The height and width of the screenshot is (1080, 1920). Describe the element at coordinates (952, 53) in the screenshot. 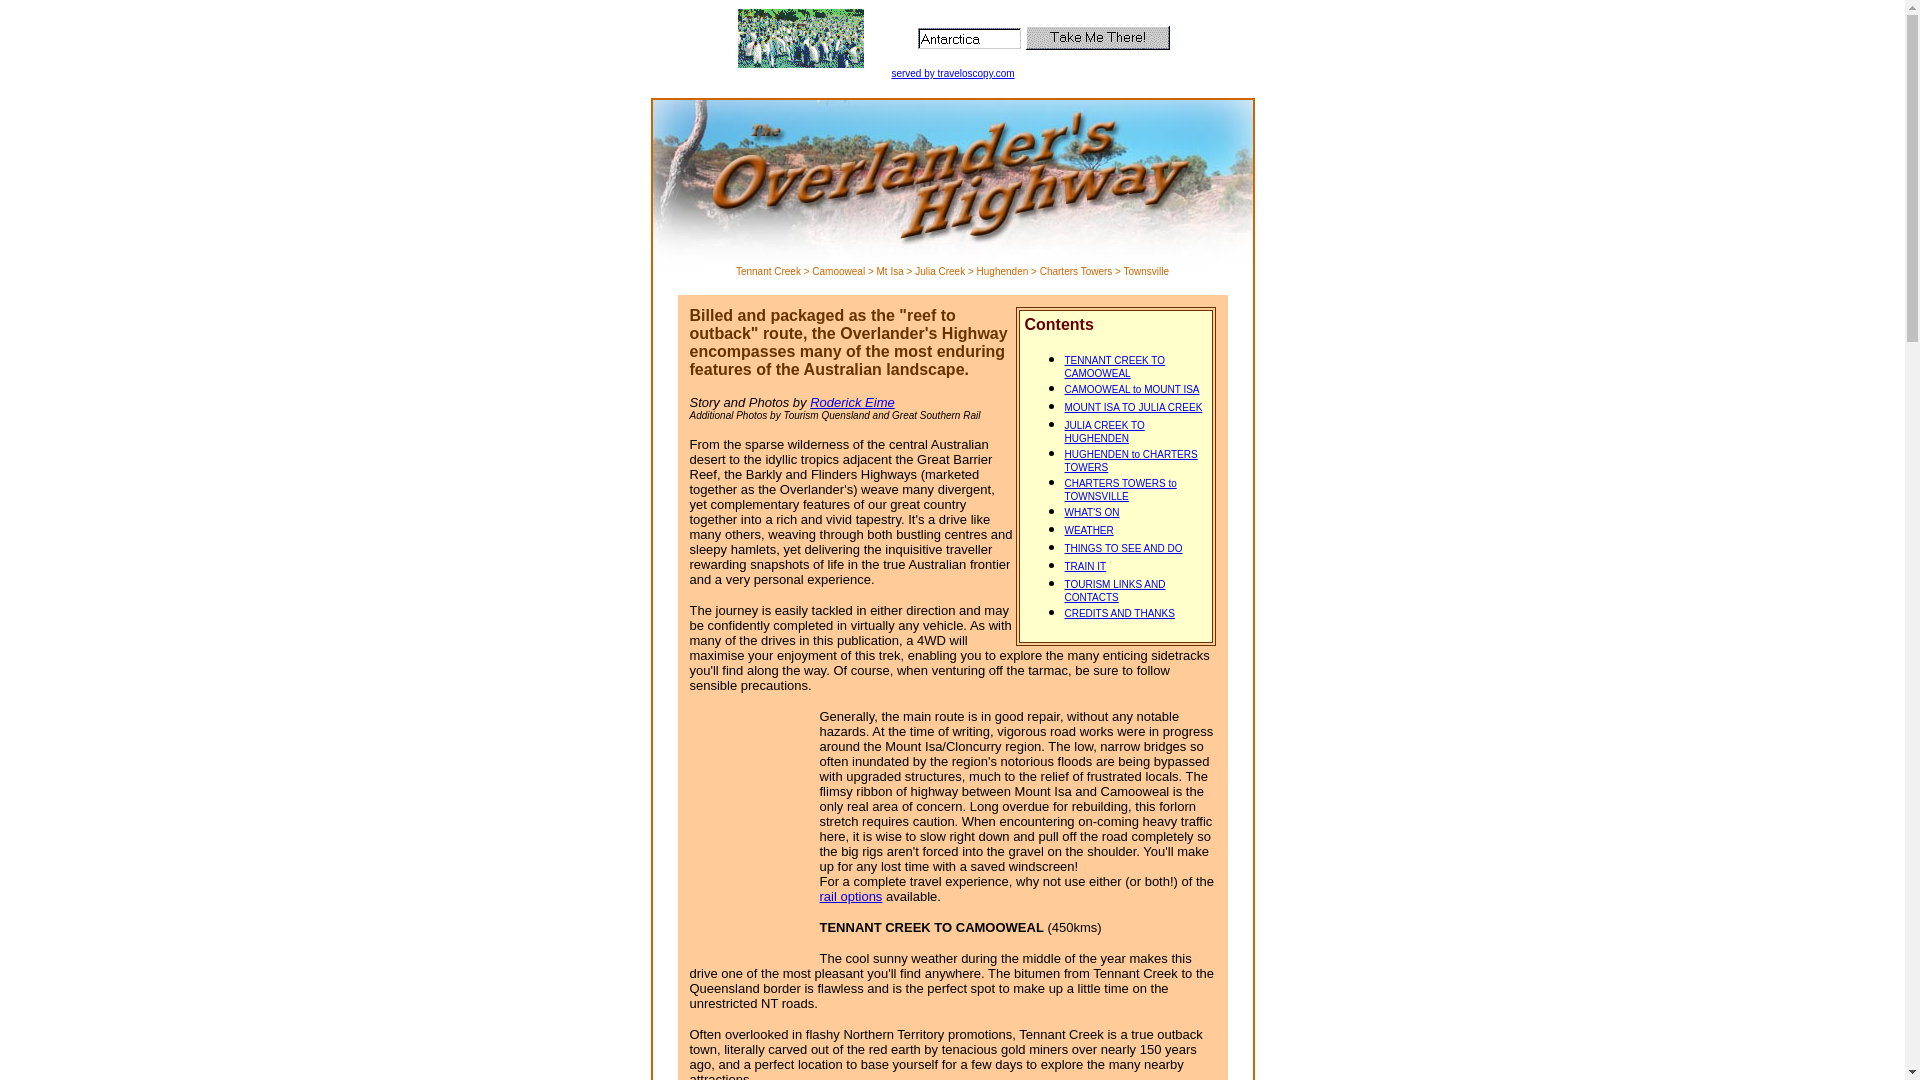

I see `Advertisement` at that location.